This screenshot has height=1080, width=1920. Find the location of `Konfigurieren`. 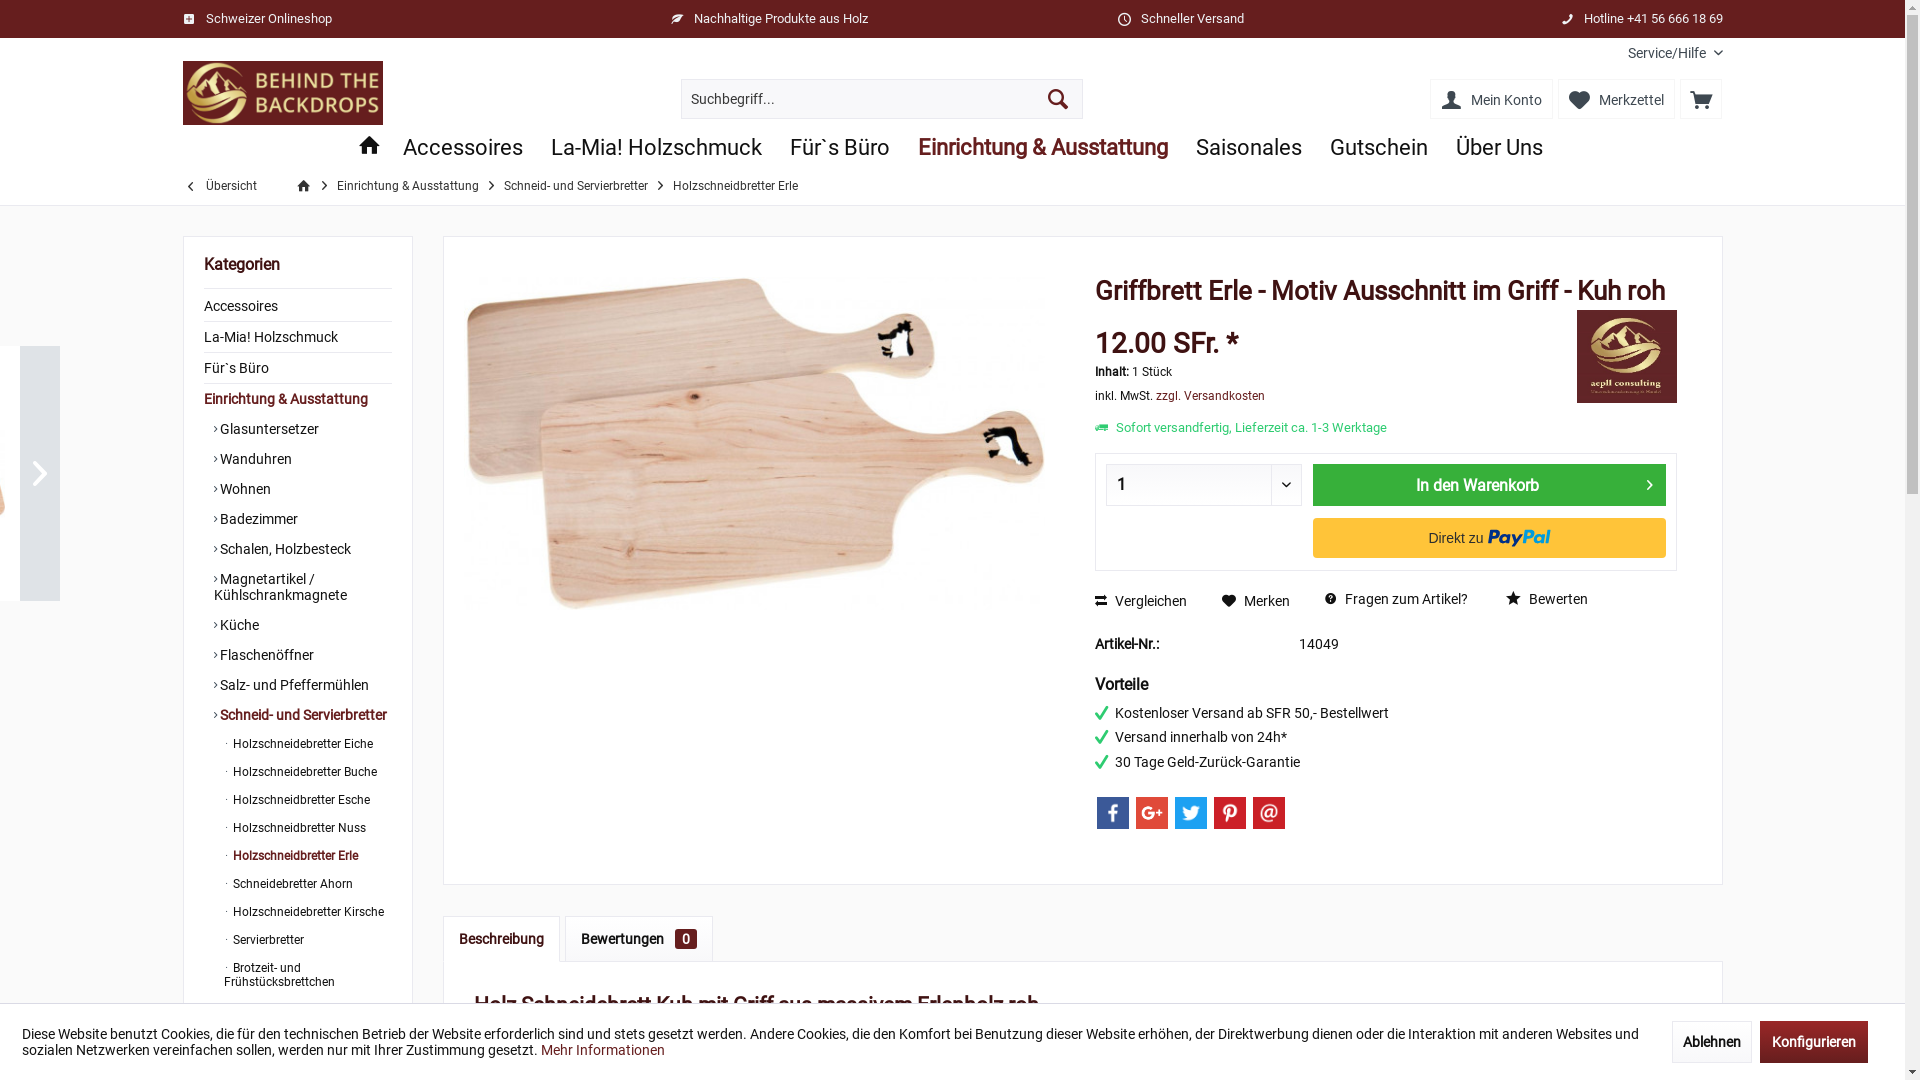

Konfigurieren is located at coordinates (1814, 1042).